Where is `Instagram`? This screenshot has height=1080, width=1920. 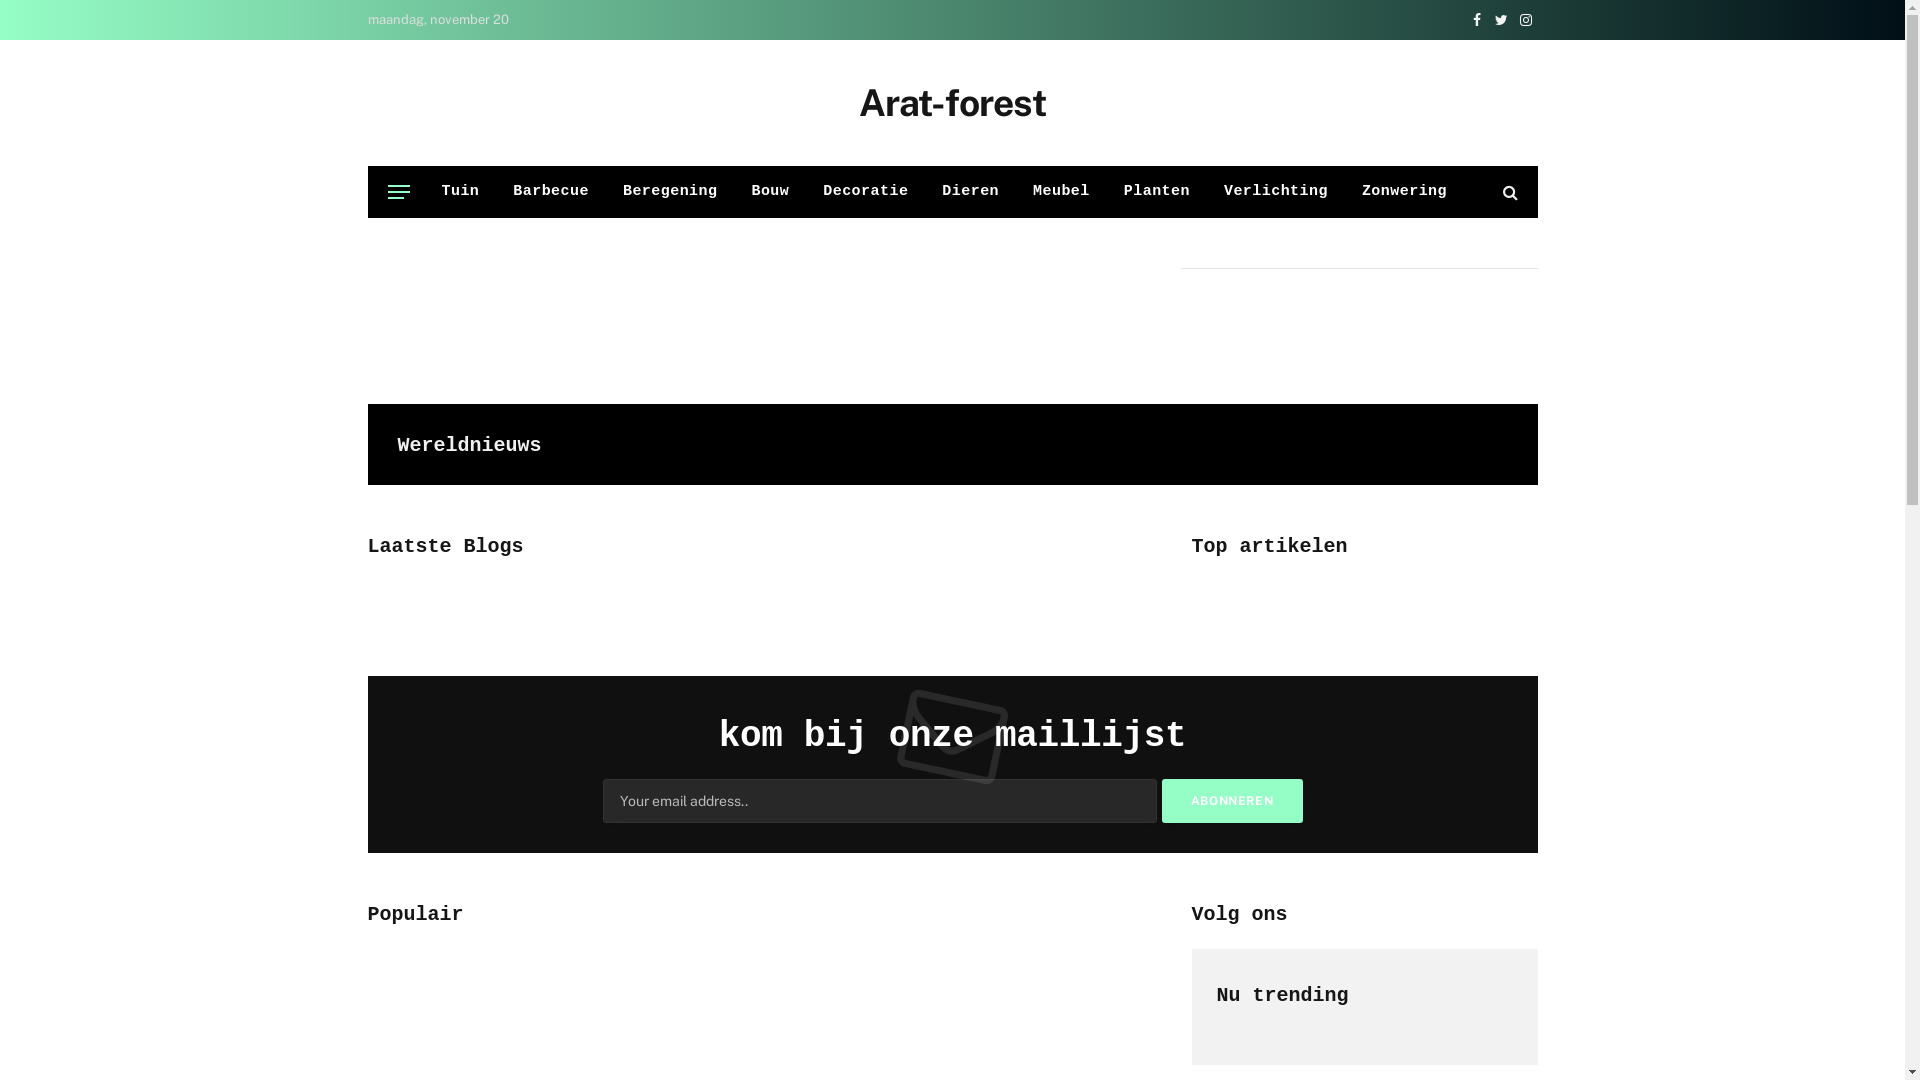
Instagram is located at coordinates (1526, 20).